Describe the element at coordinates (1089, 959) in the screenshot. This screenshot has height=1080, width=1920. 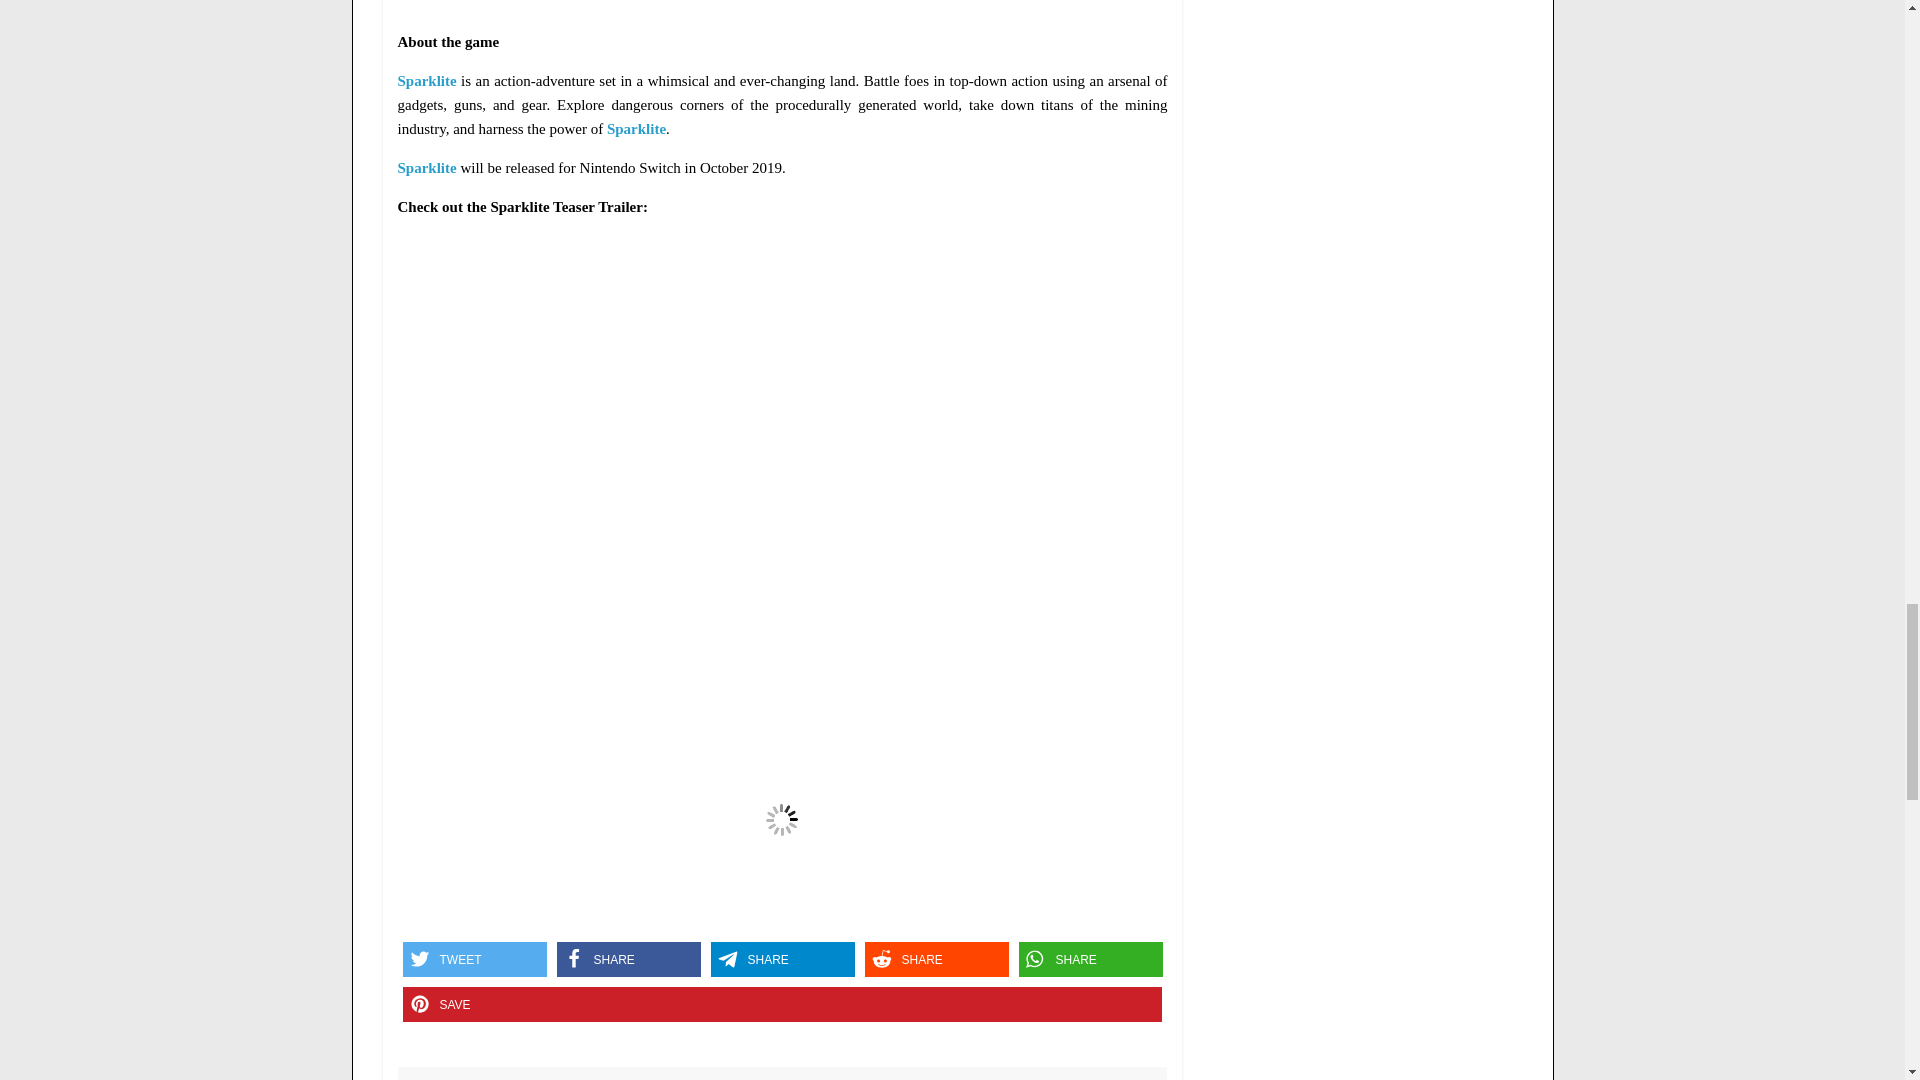
I see `Share on Whatsapp` at that location.